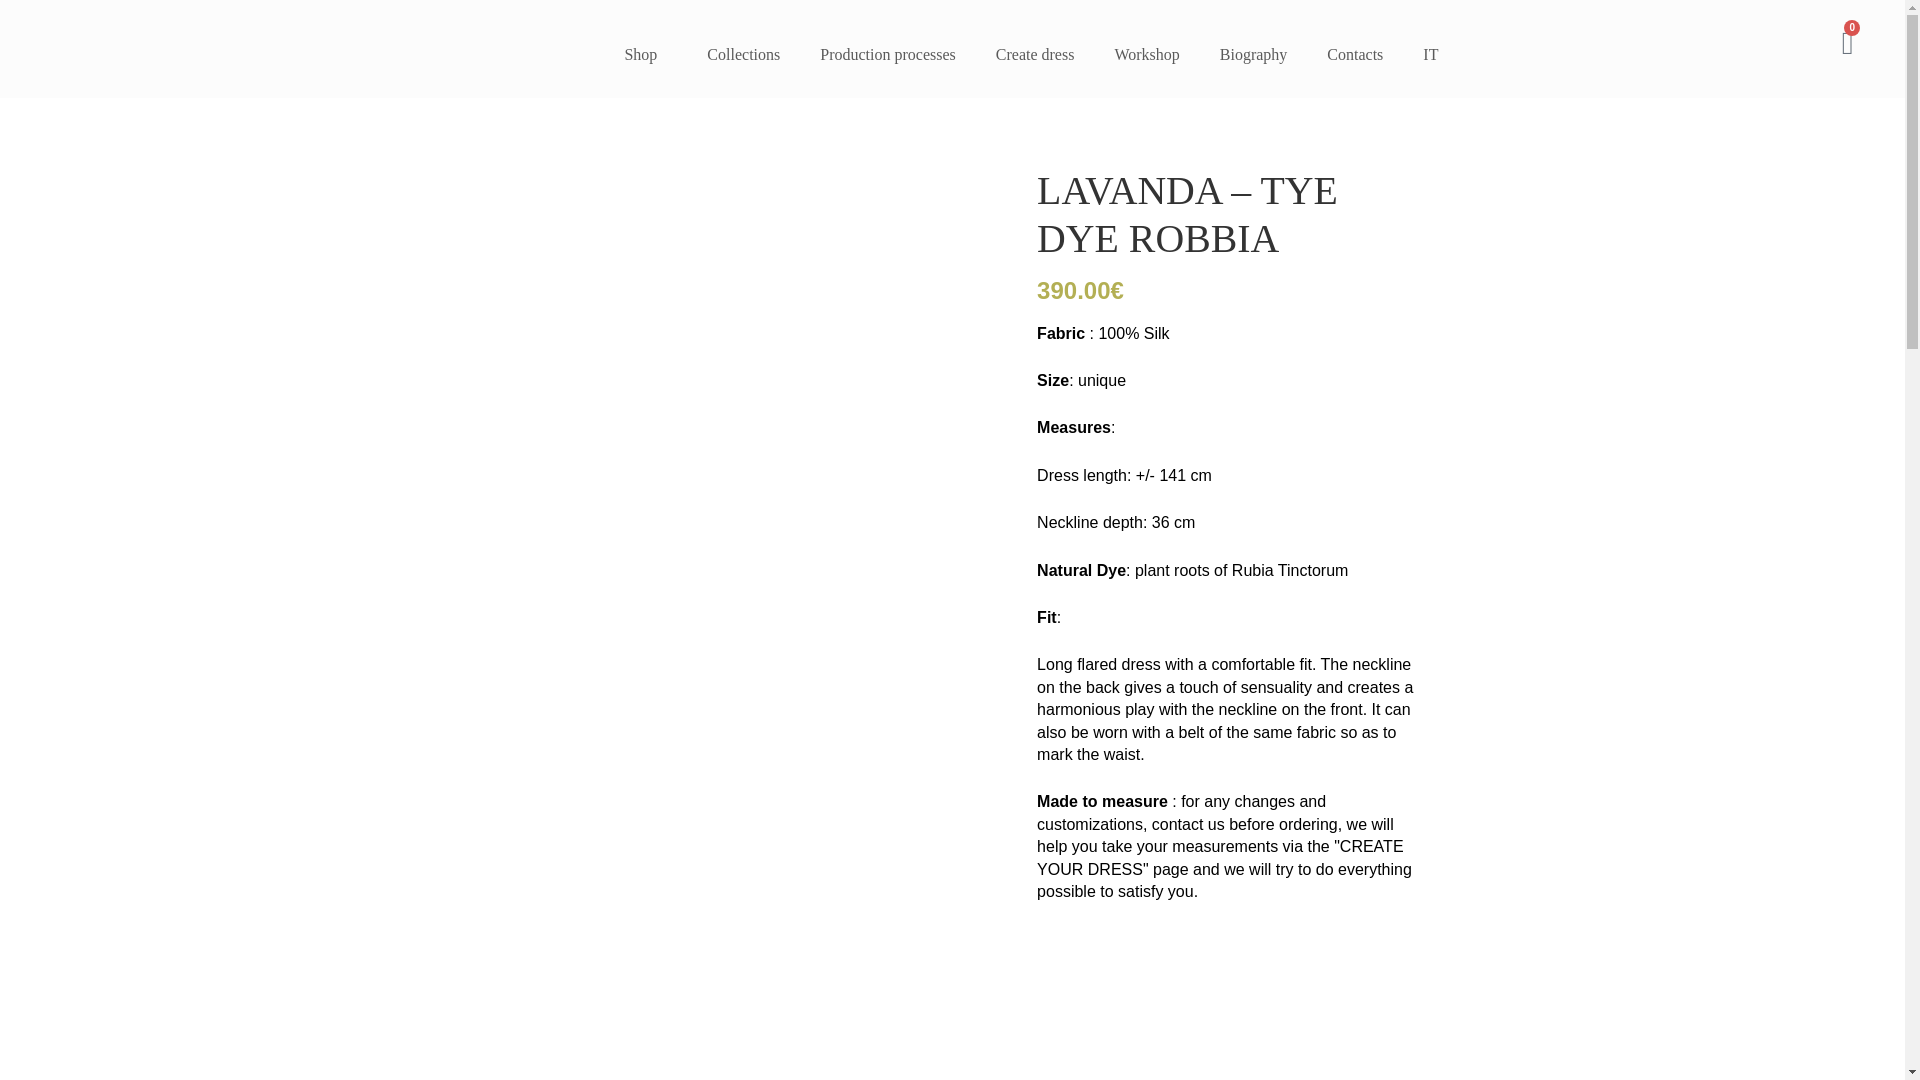 Image resolution: width=1920 pixels, height=1080 pixels. I want to click on Shop, so click(646, 54).